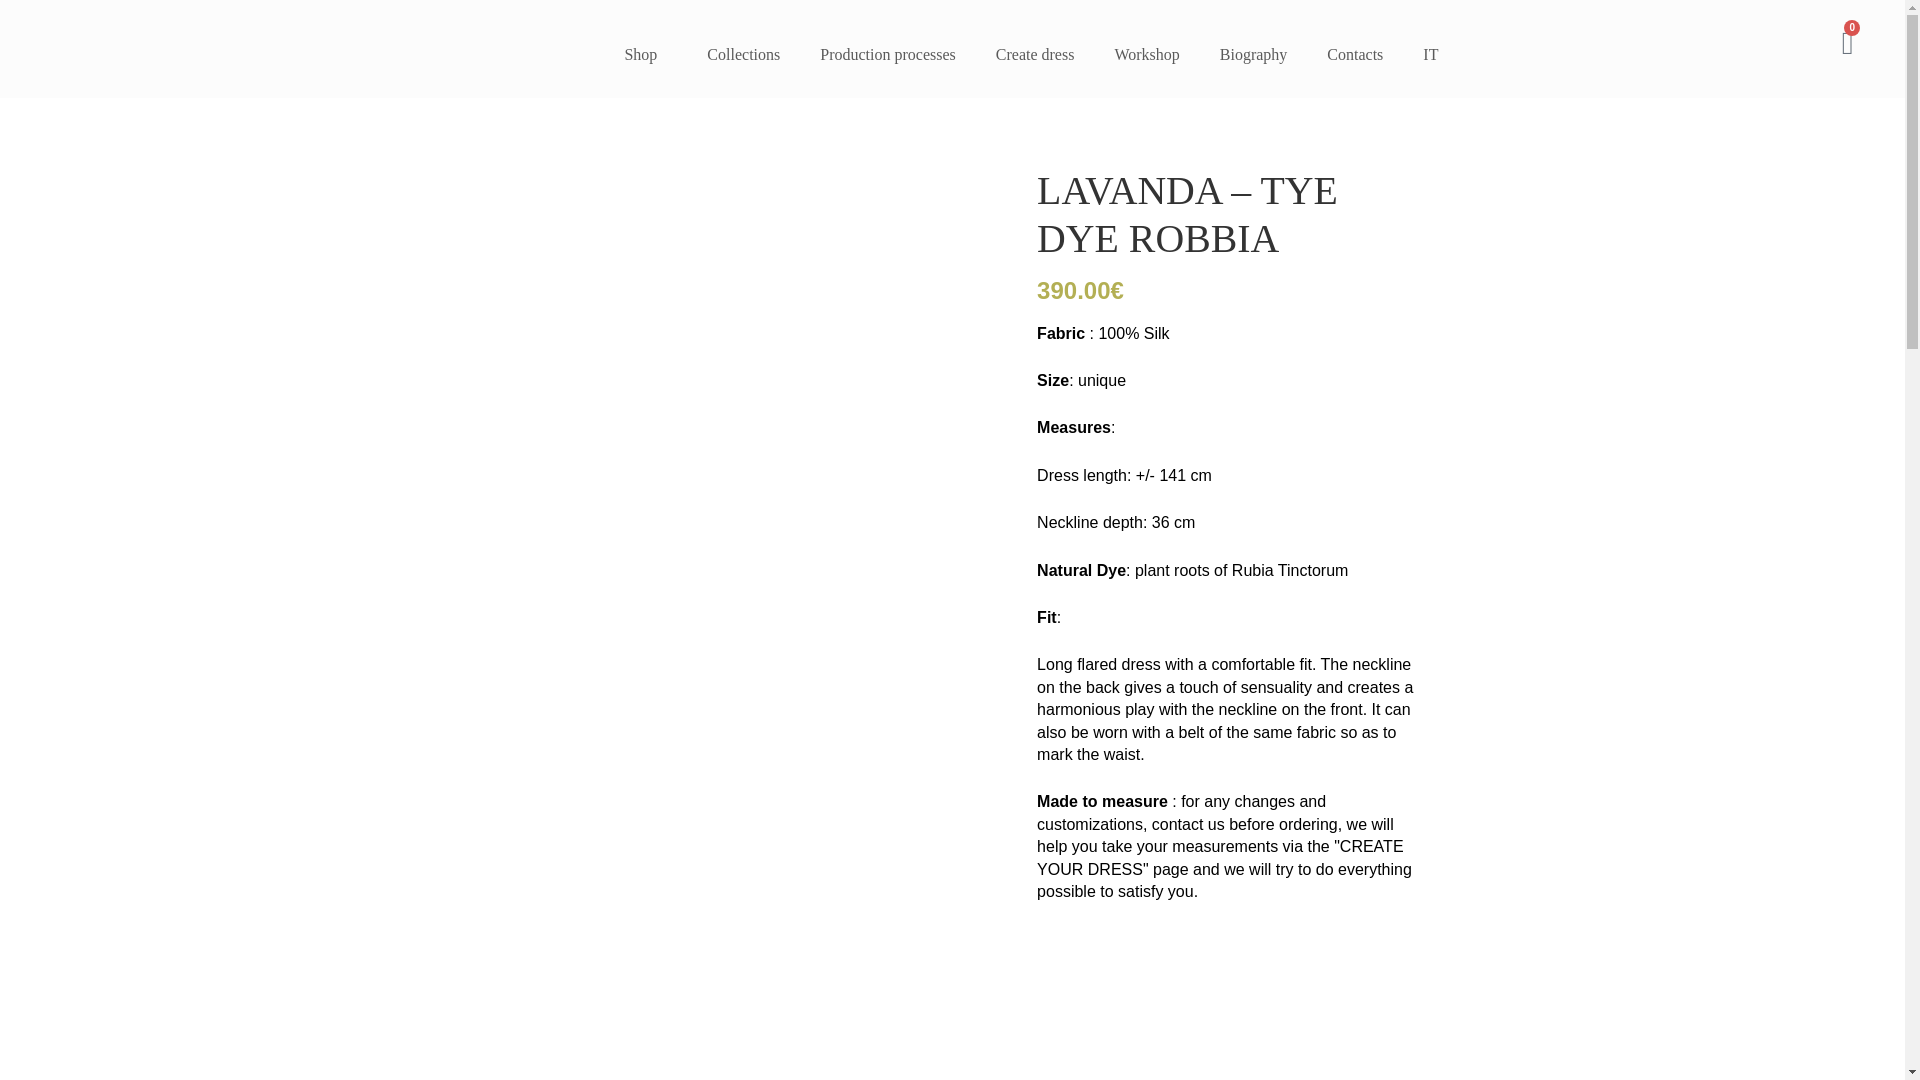 Image resolution: width=1920 pixels, height=1080 pixels. I want to click on Shop, so click(646, 54).